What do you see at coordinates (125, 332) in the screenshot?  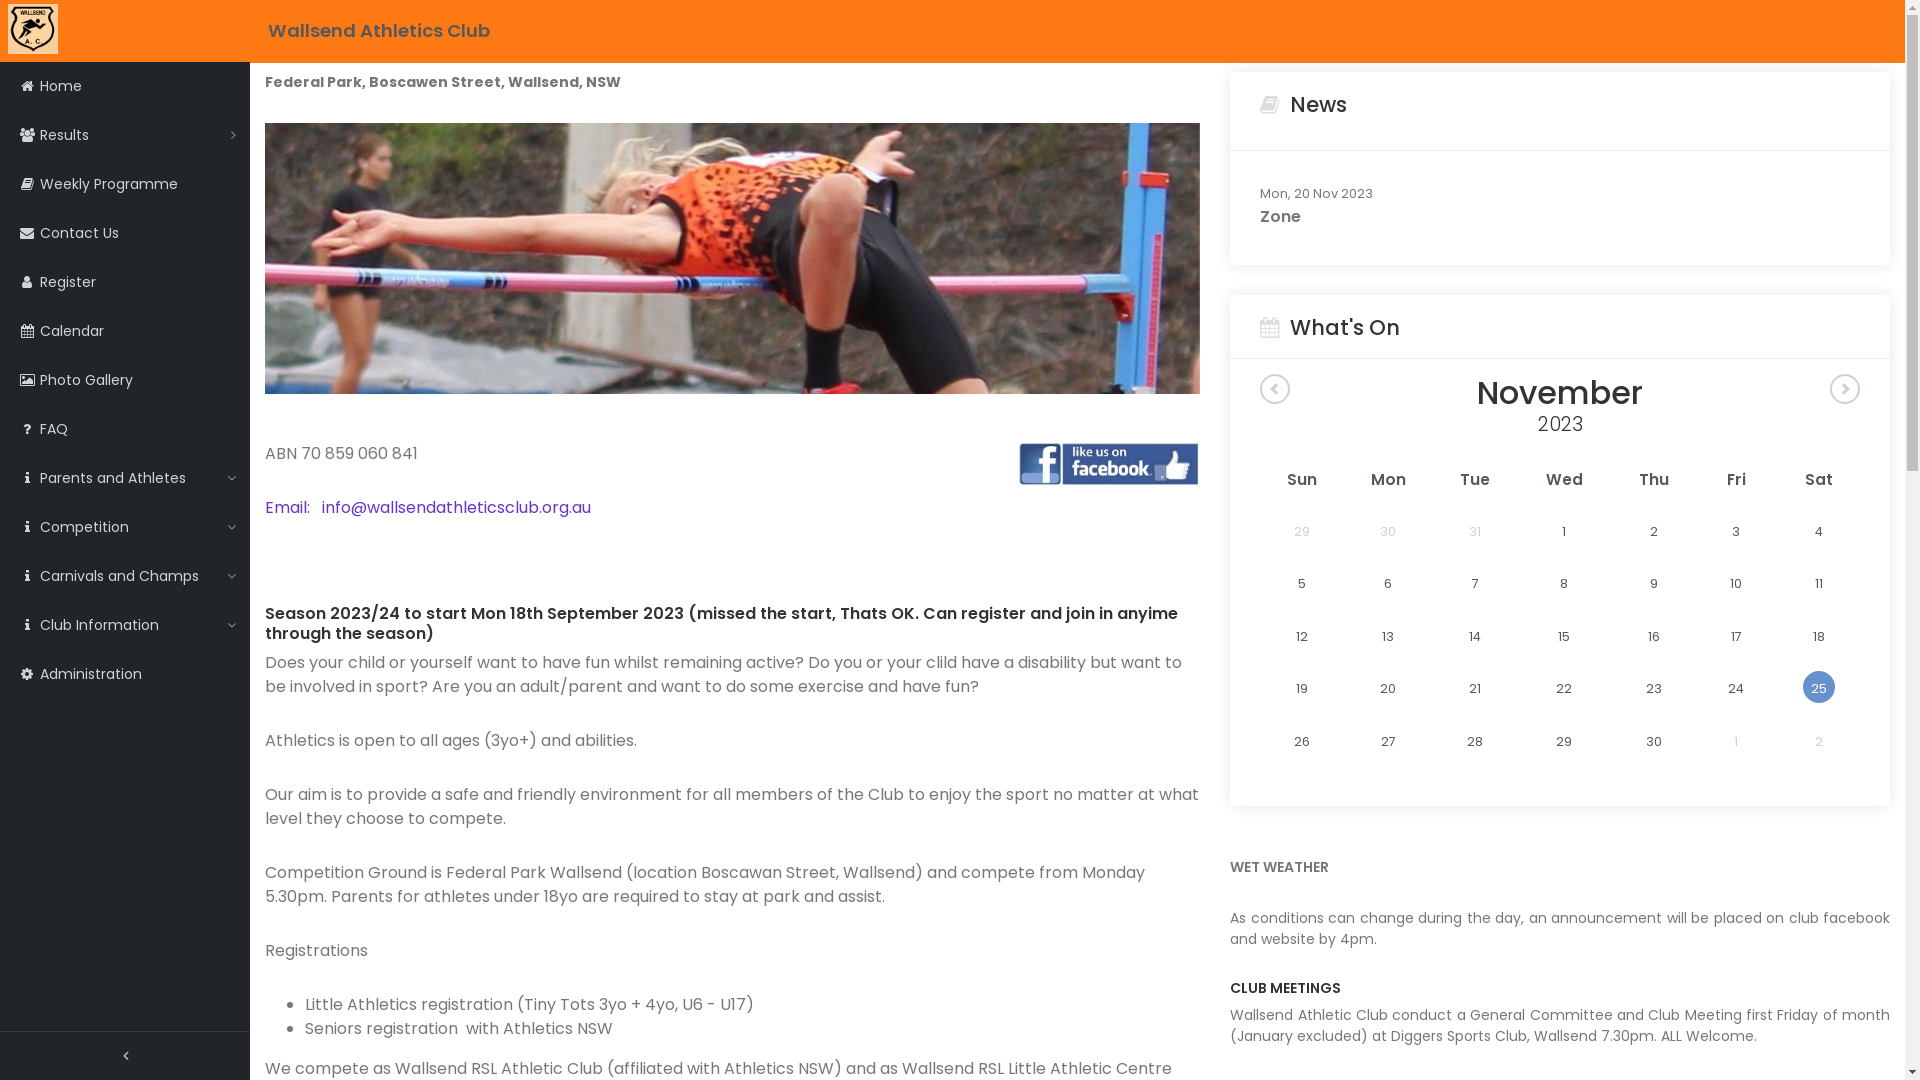 I see `Calendar` at bounding box center [125, 332].